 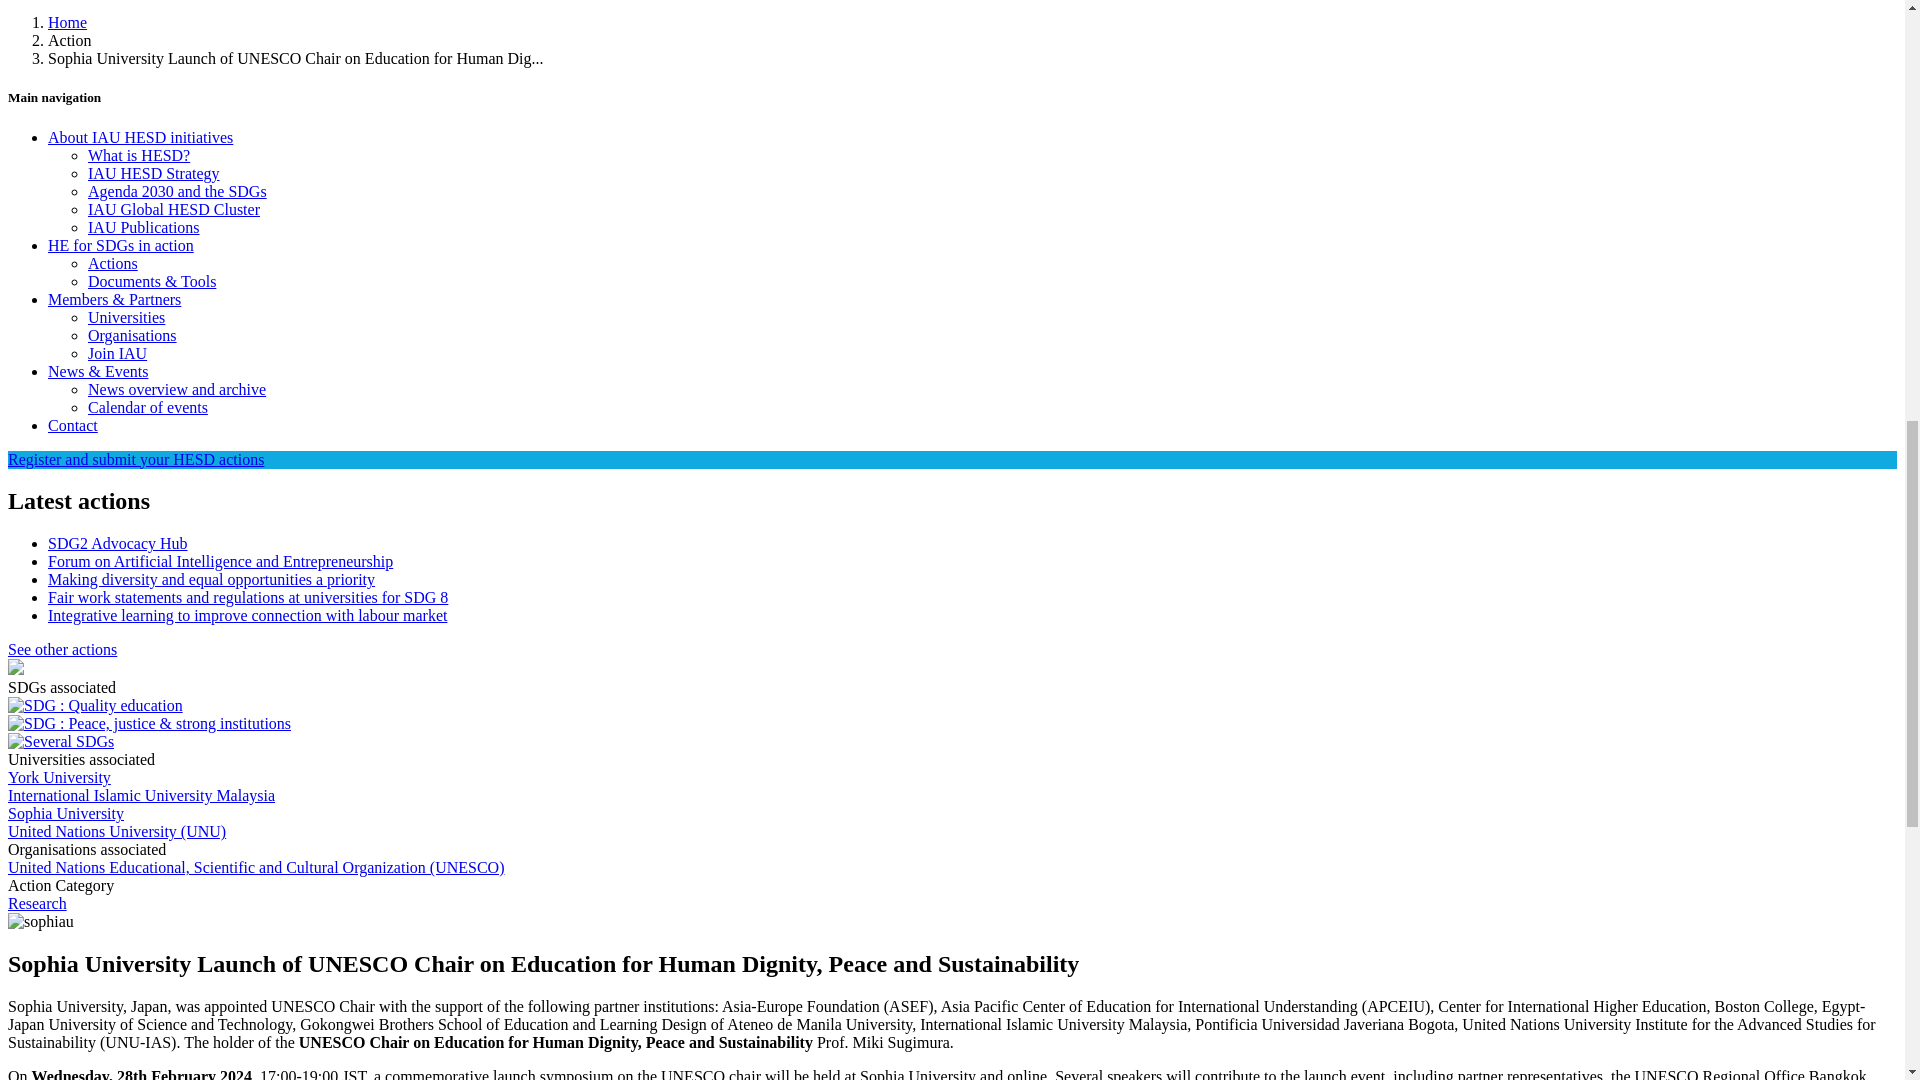 I want to click on What is HESD?, so click(x=139, y=154).